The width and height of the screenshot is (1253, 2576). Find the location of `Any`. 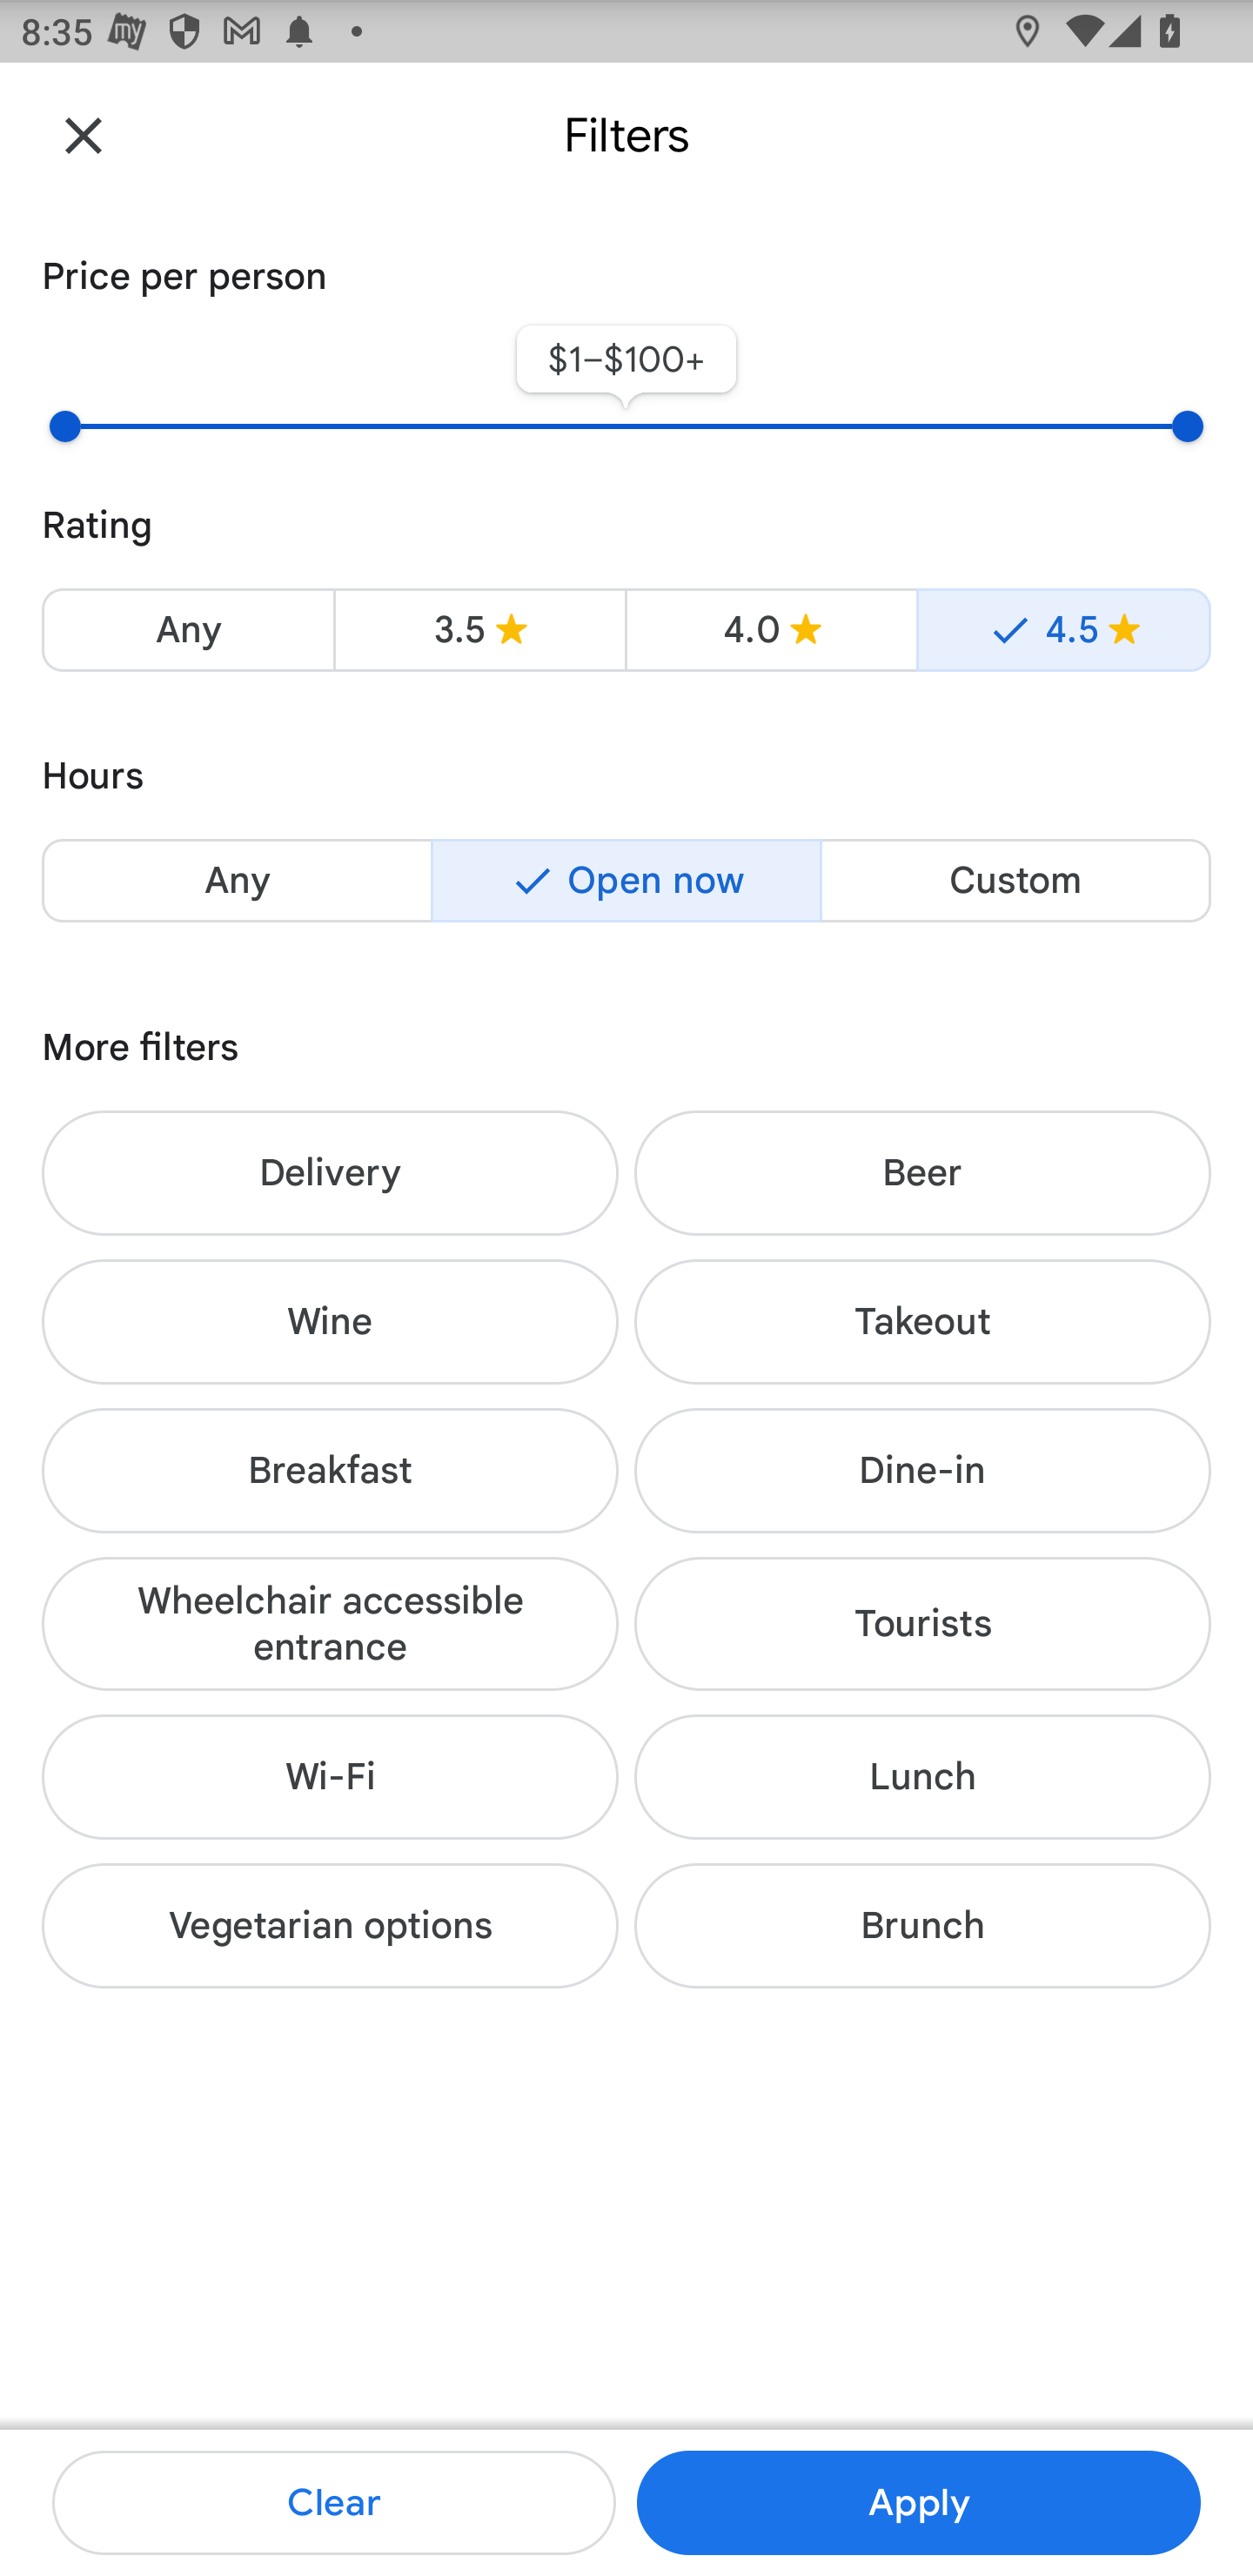

Any is located at coordinates (188, 630).